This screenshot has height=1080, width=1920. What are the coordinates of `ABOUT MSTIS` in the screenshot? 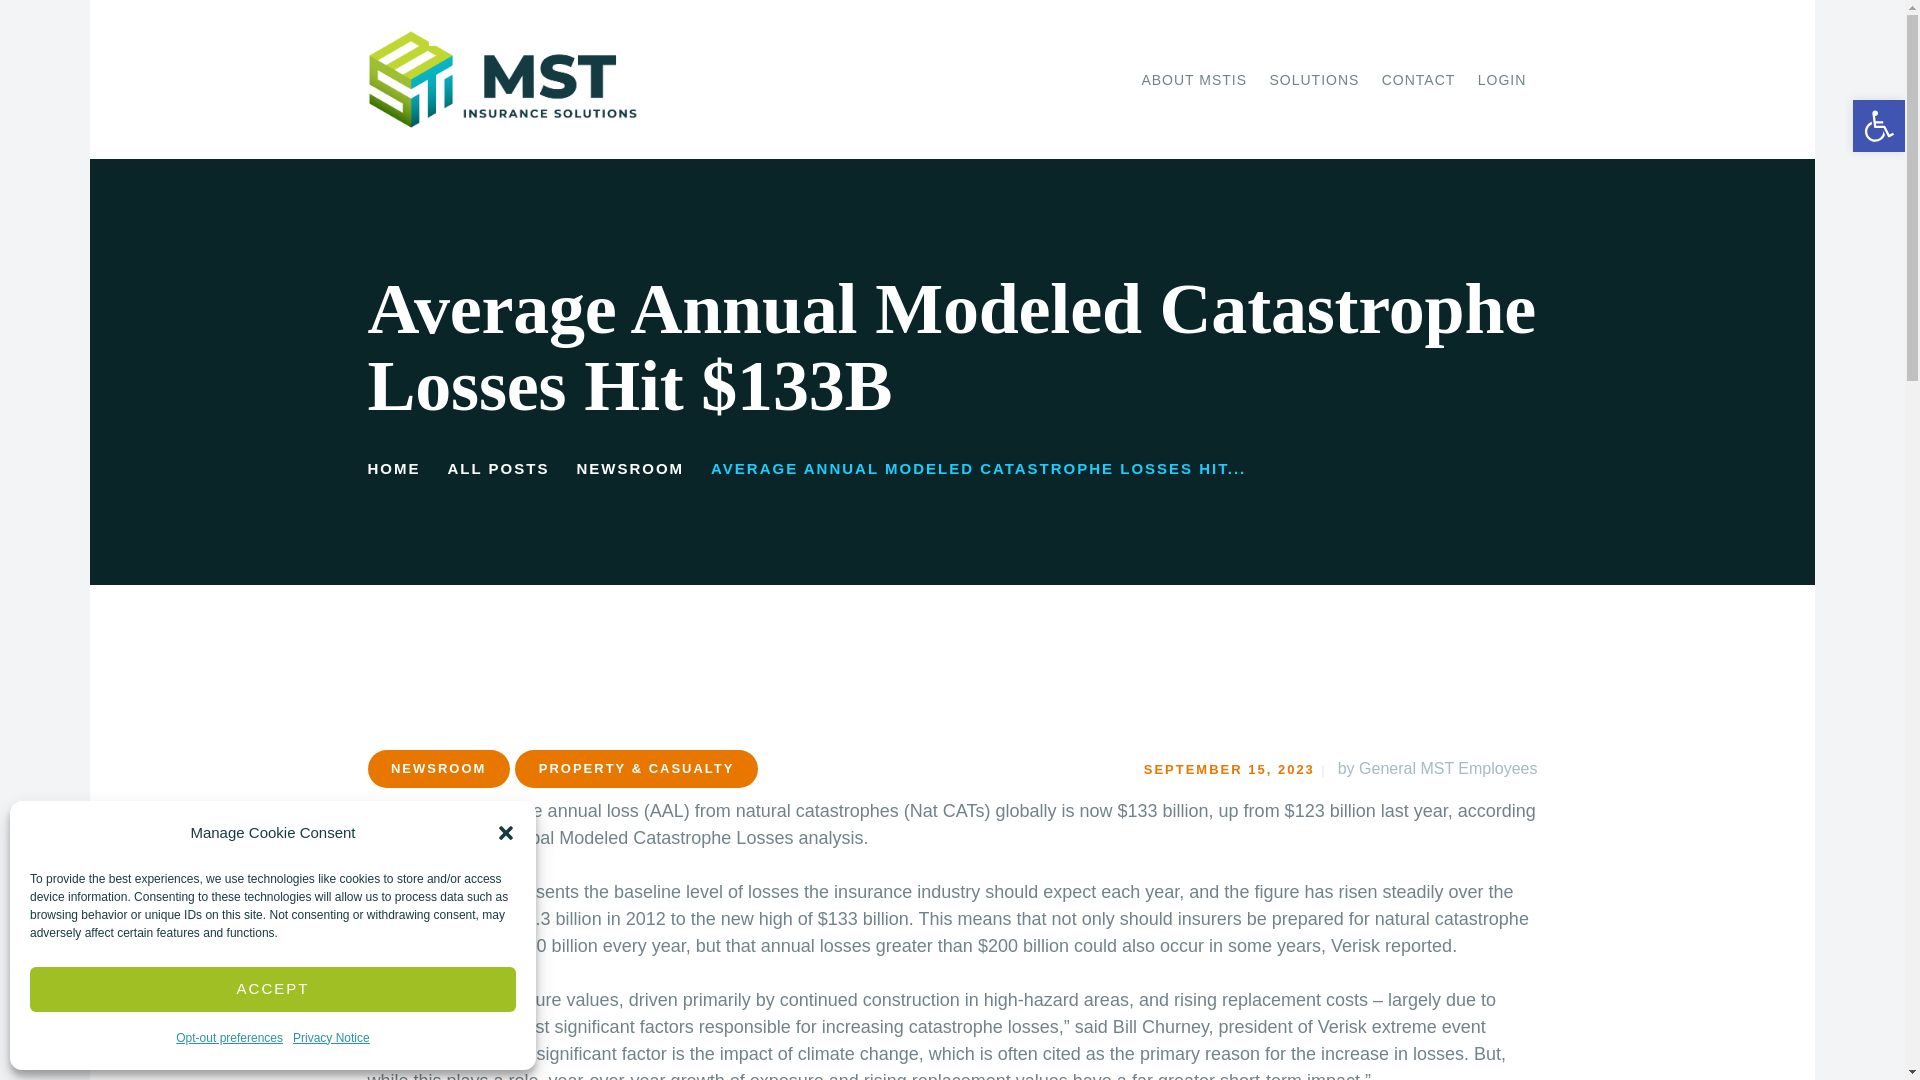 It's located at (1194, 80).